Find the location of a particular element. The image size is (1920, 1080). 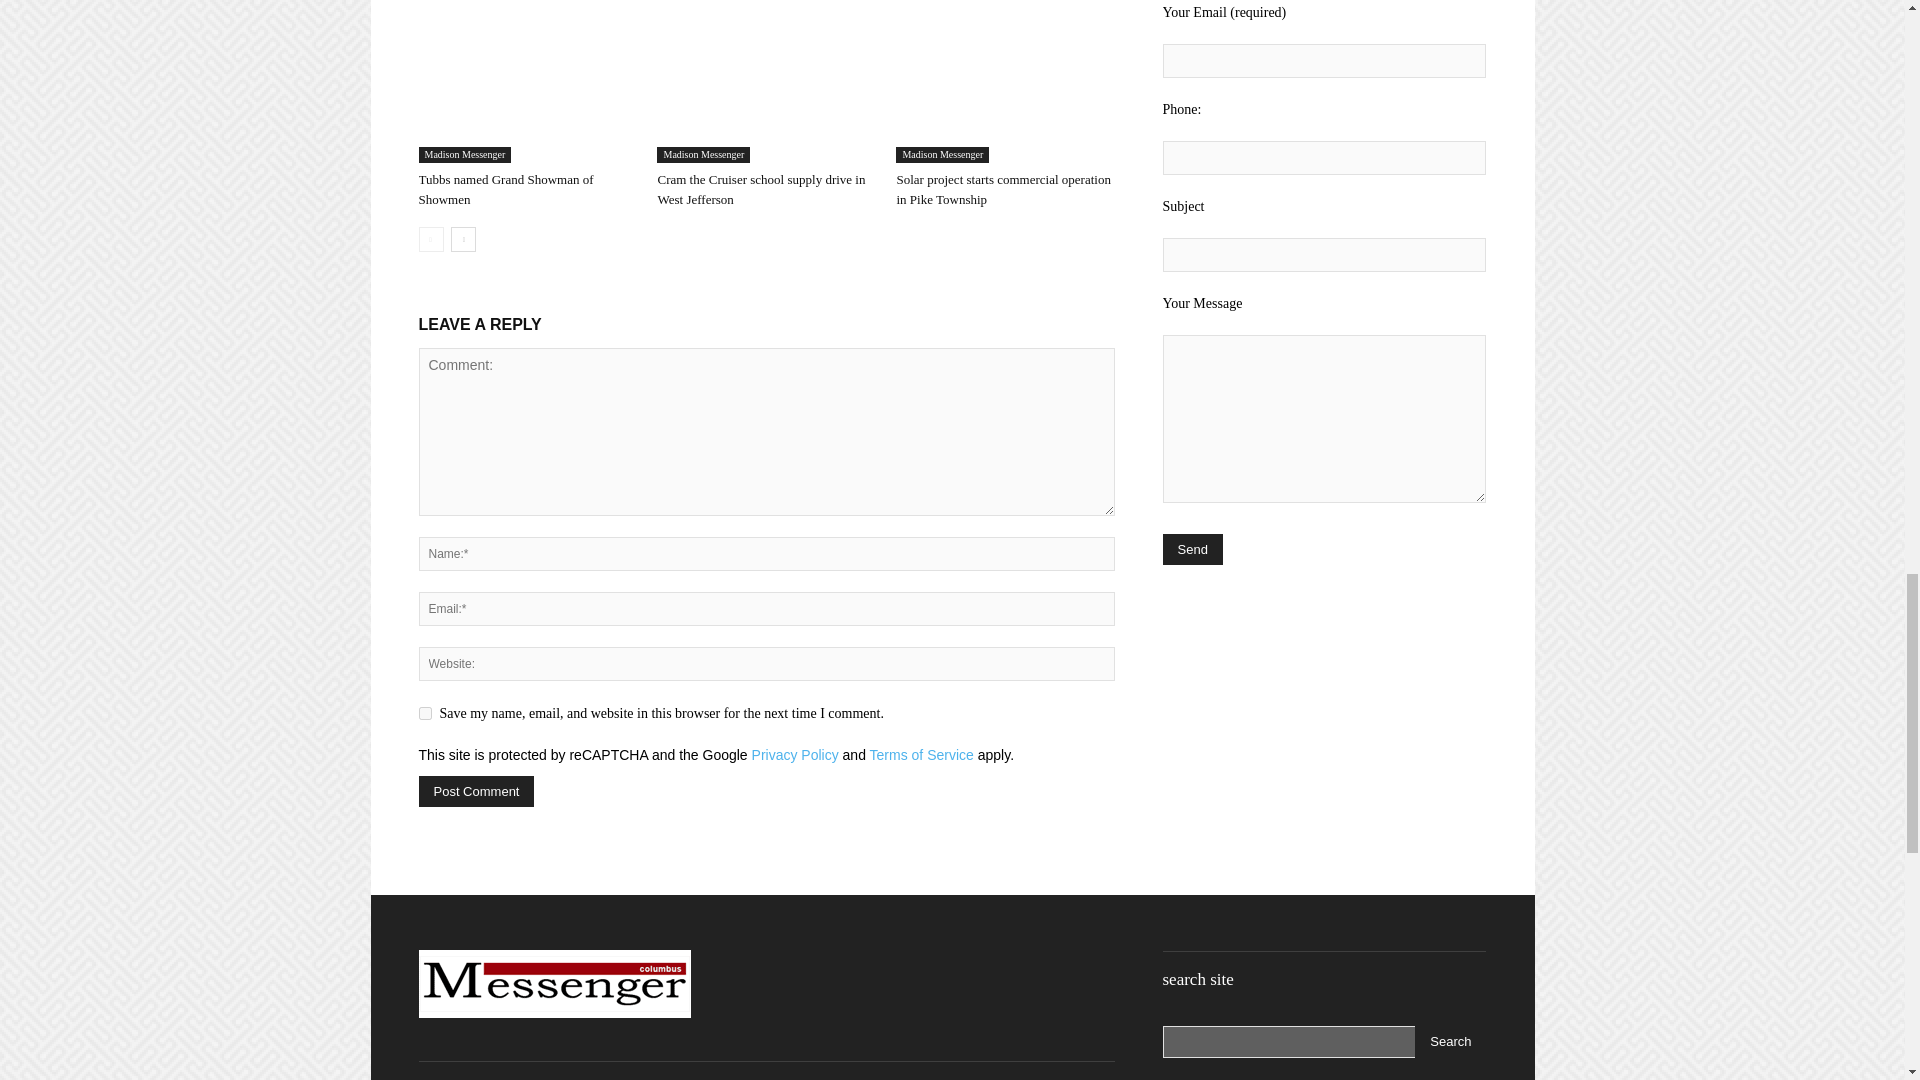

Cram the Cruiser school supply drive in West Jefferson is located at coordinates (760, 189).